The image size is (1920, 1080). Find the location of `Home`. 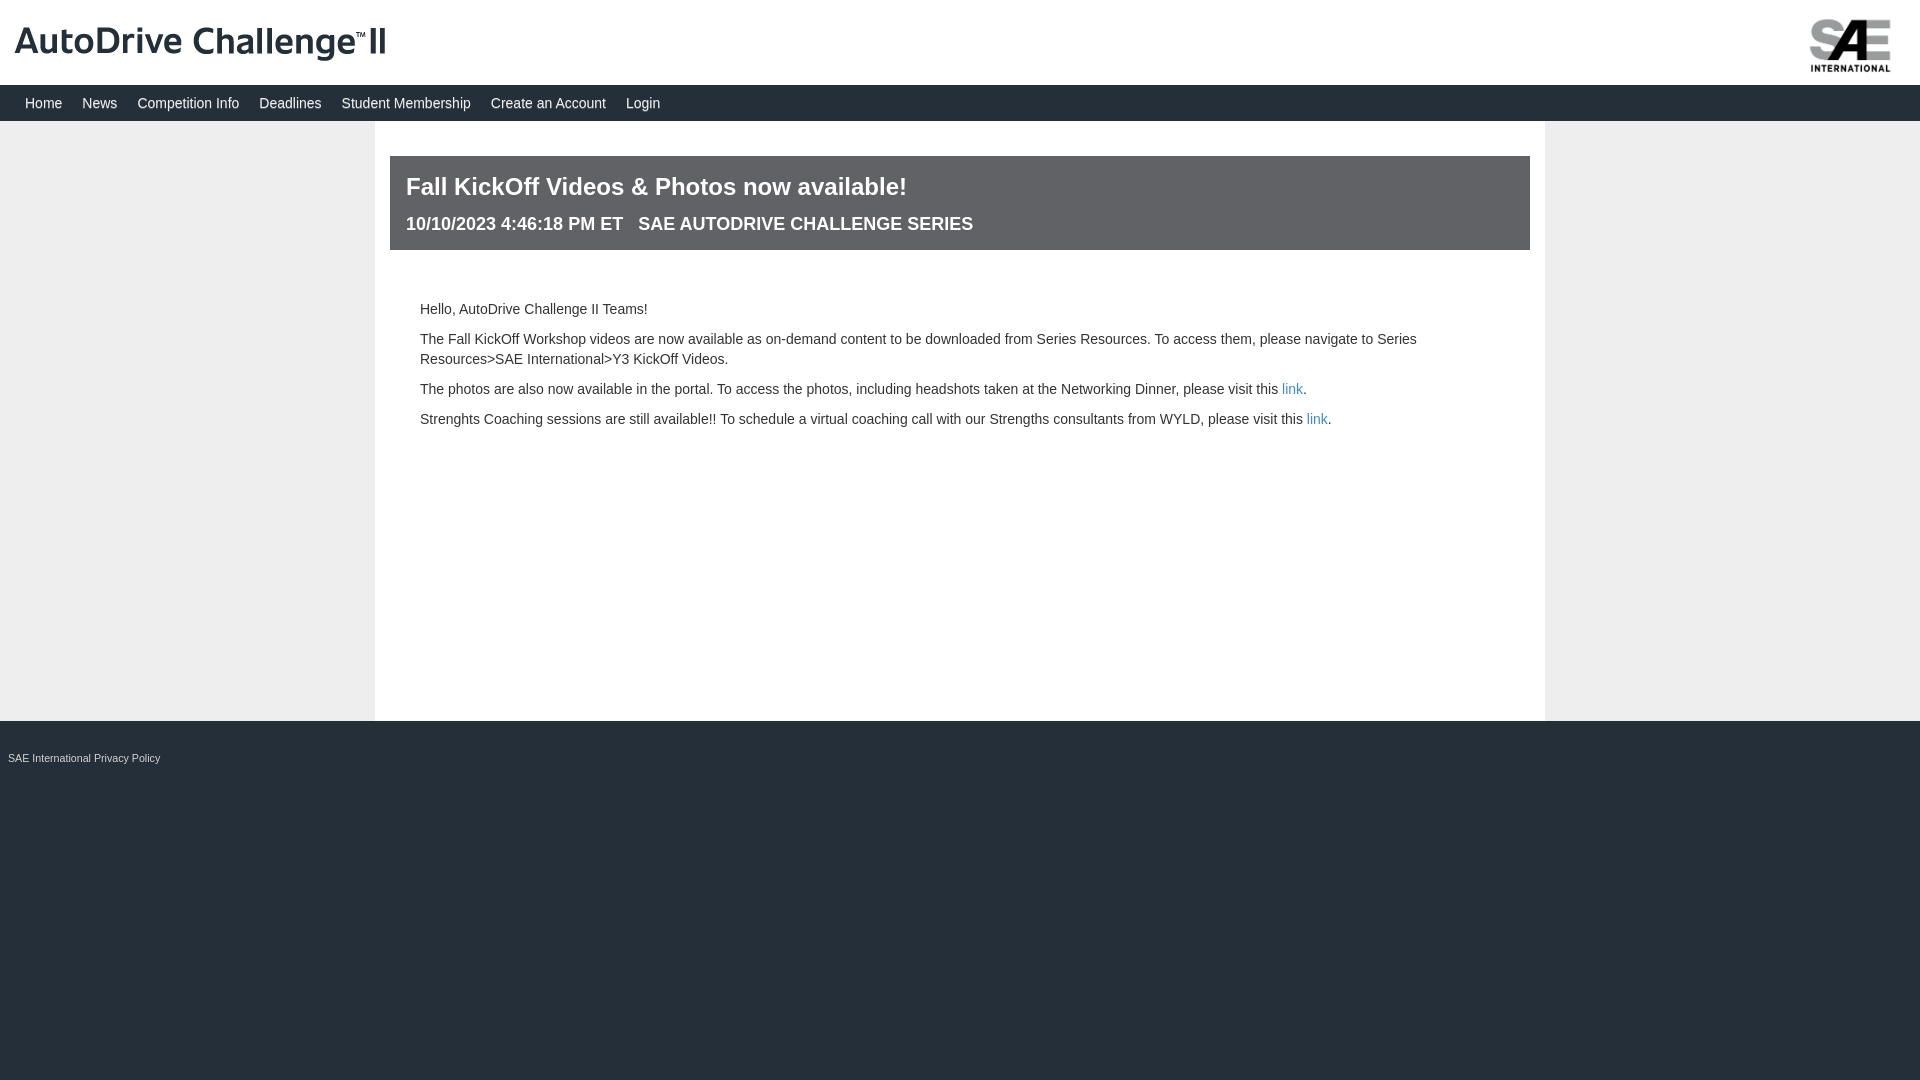

Home is located at coordinates (44, 102).